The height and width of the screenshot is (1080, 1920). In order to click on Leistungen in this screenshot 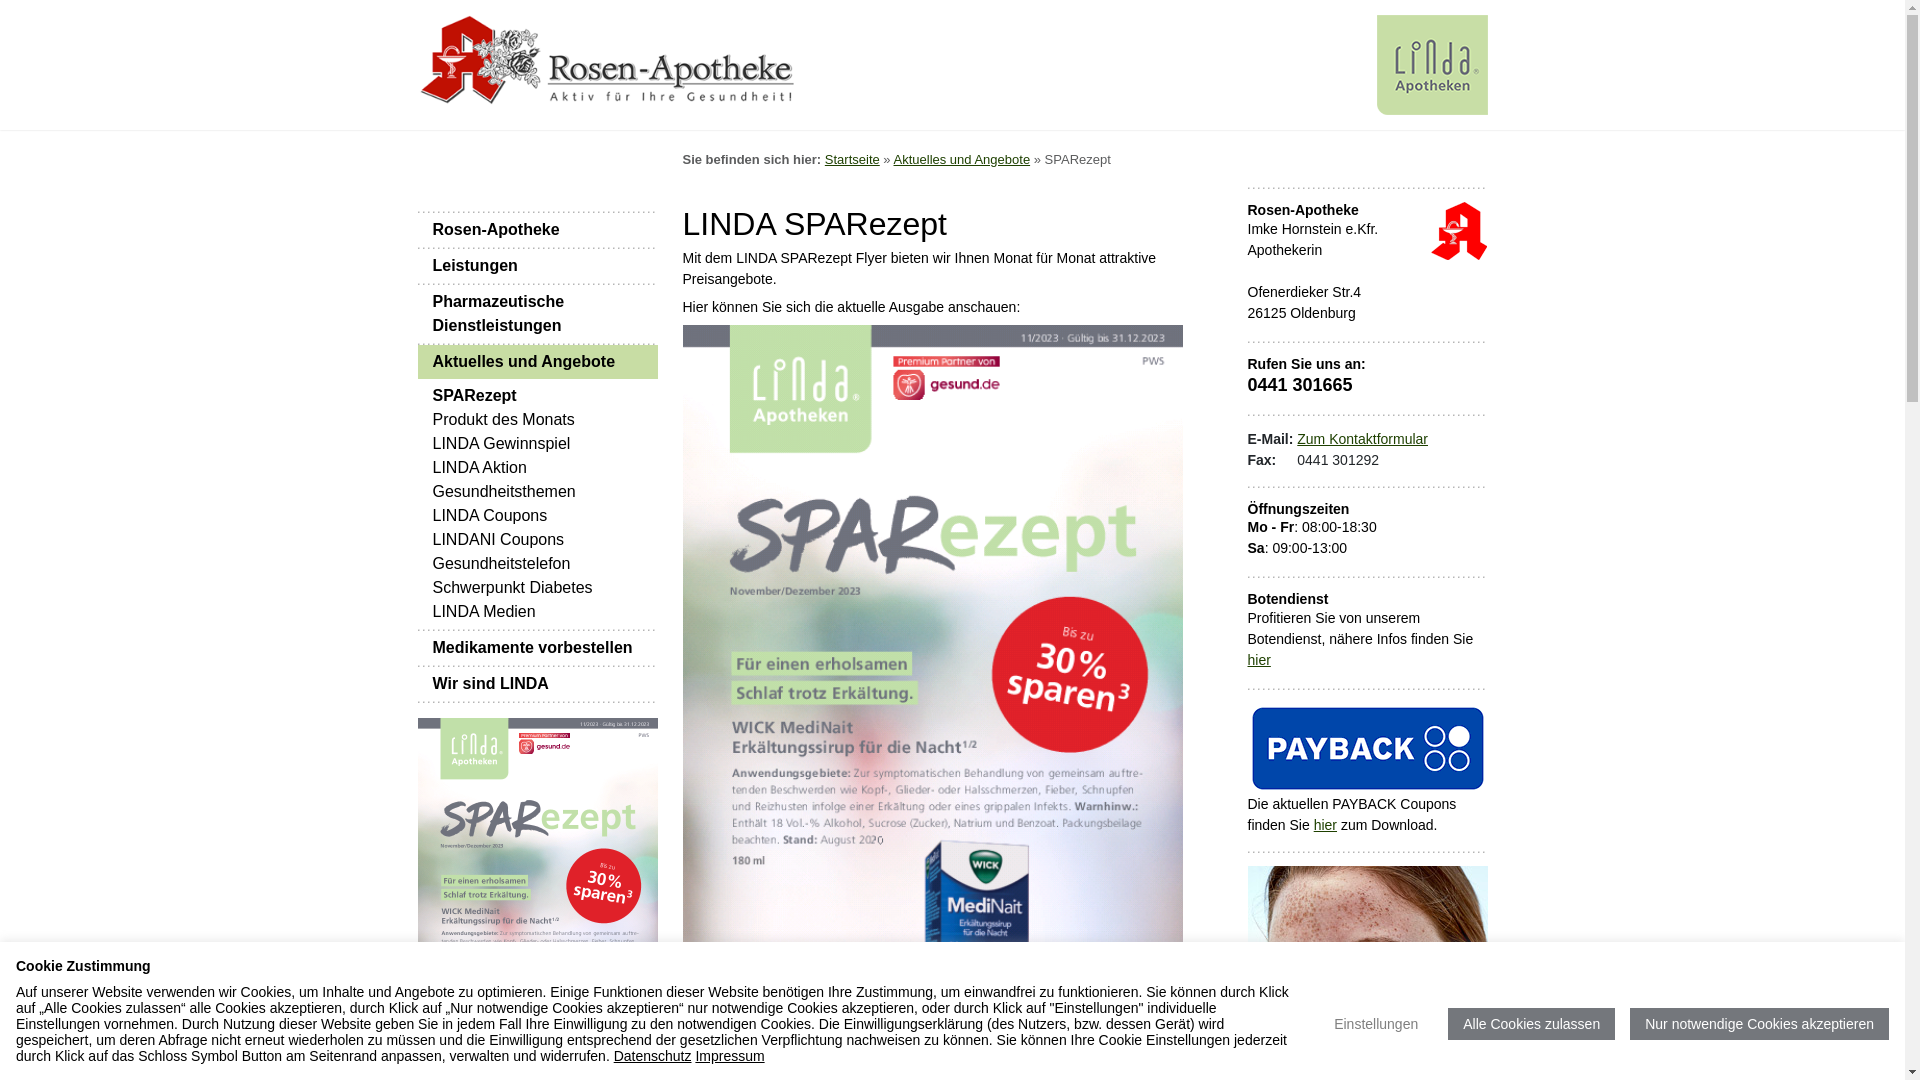, I will do `click(538, 266)`.